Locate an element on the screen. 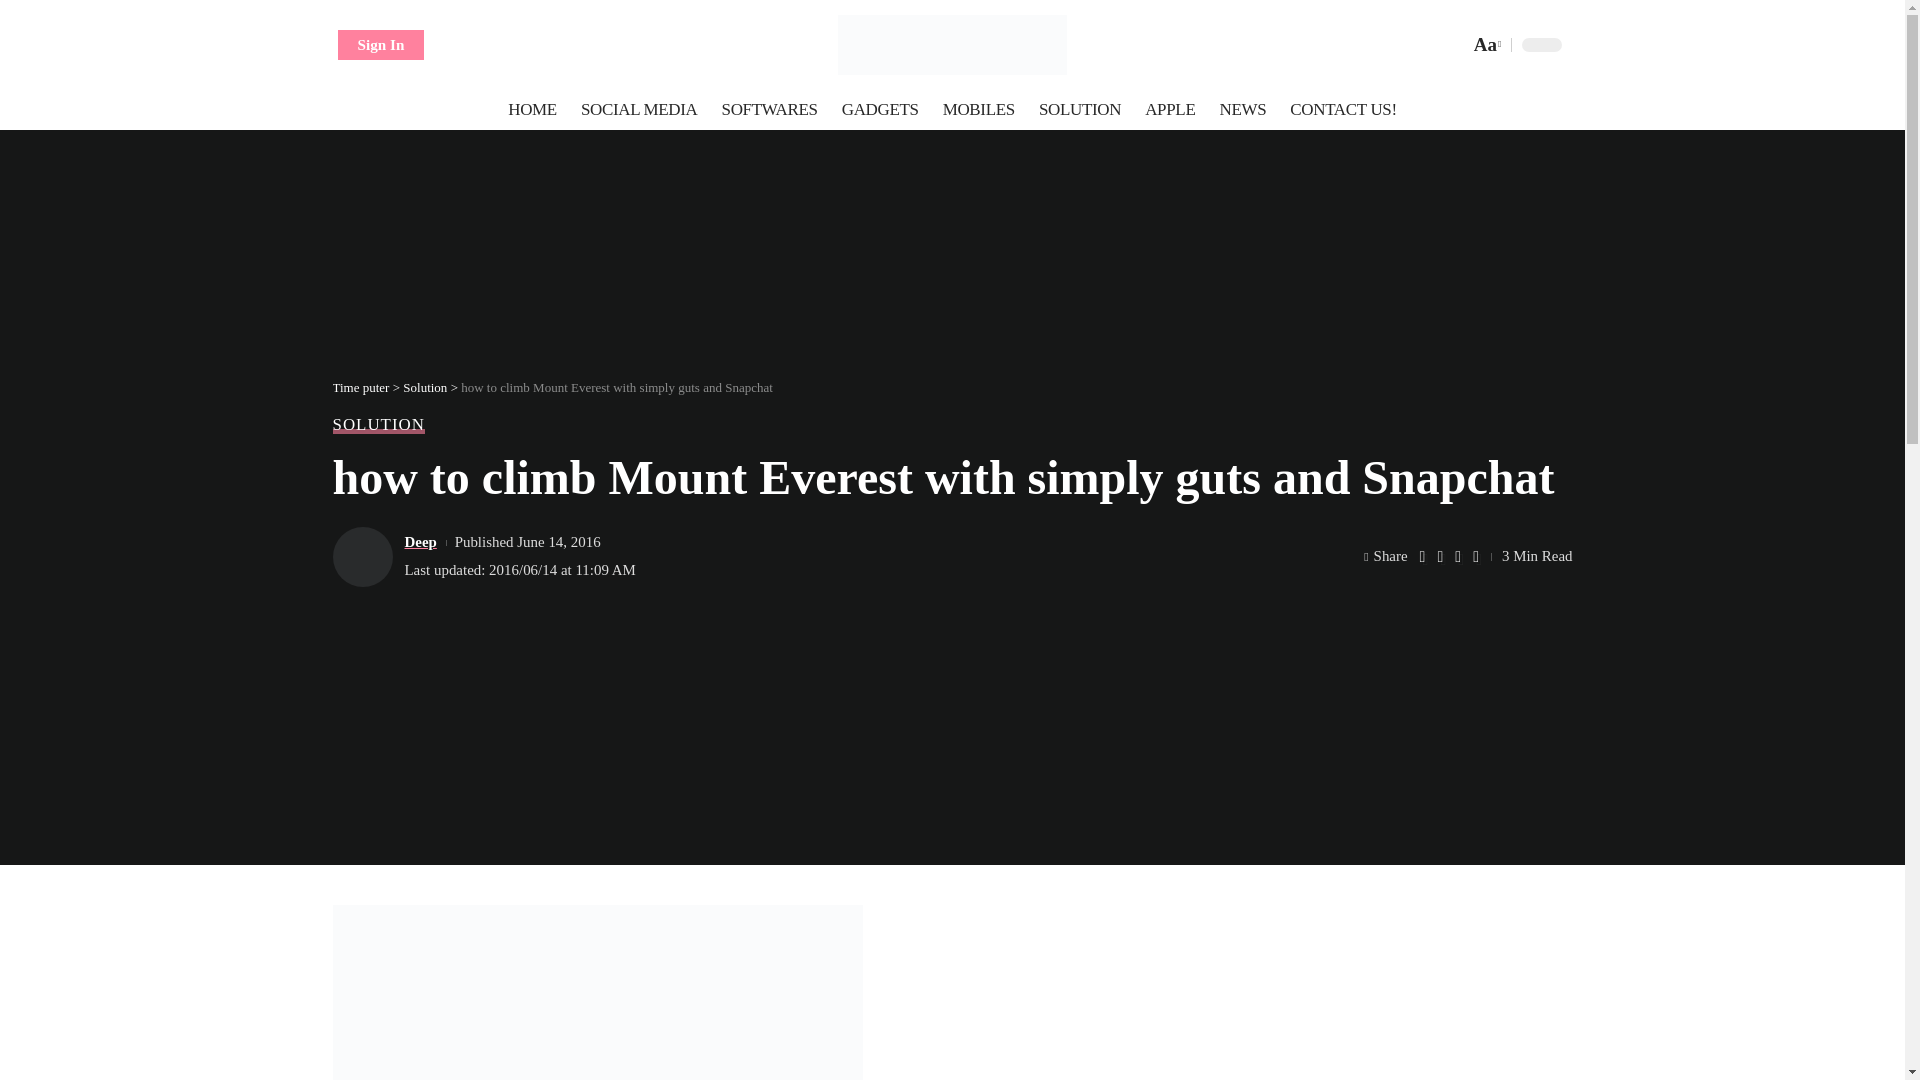 The image size is (1920, 1080). Time puter is located at coordinates (360, 388).